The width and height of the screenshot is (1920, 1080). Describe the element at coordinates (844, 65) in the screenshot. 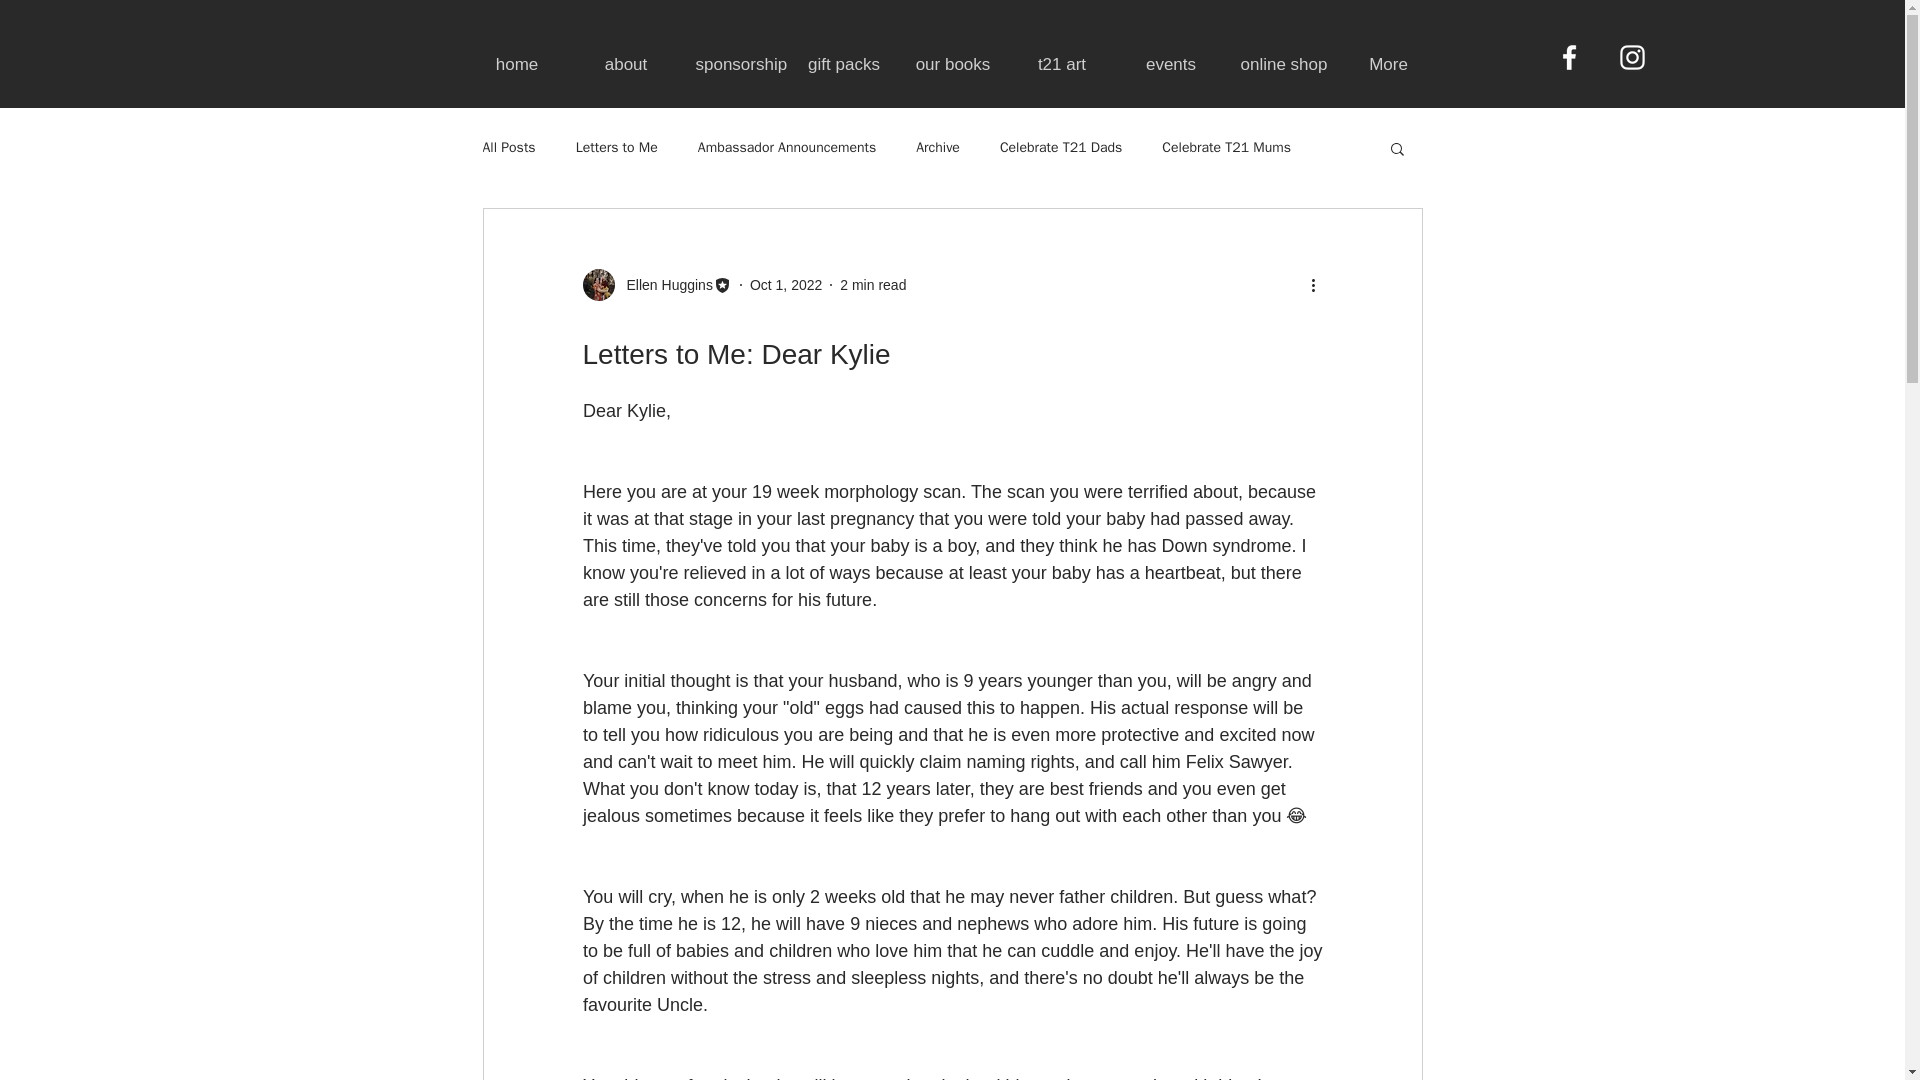

I see `gift packs` at that location.